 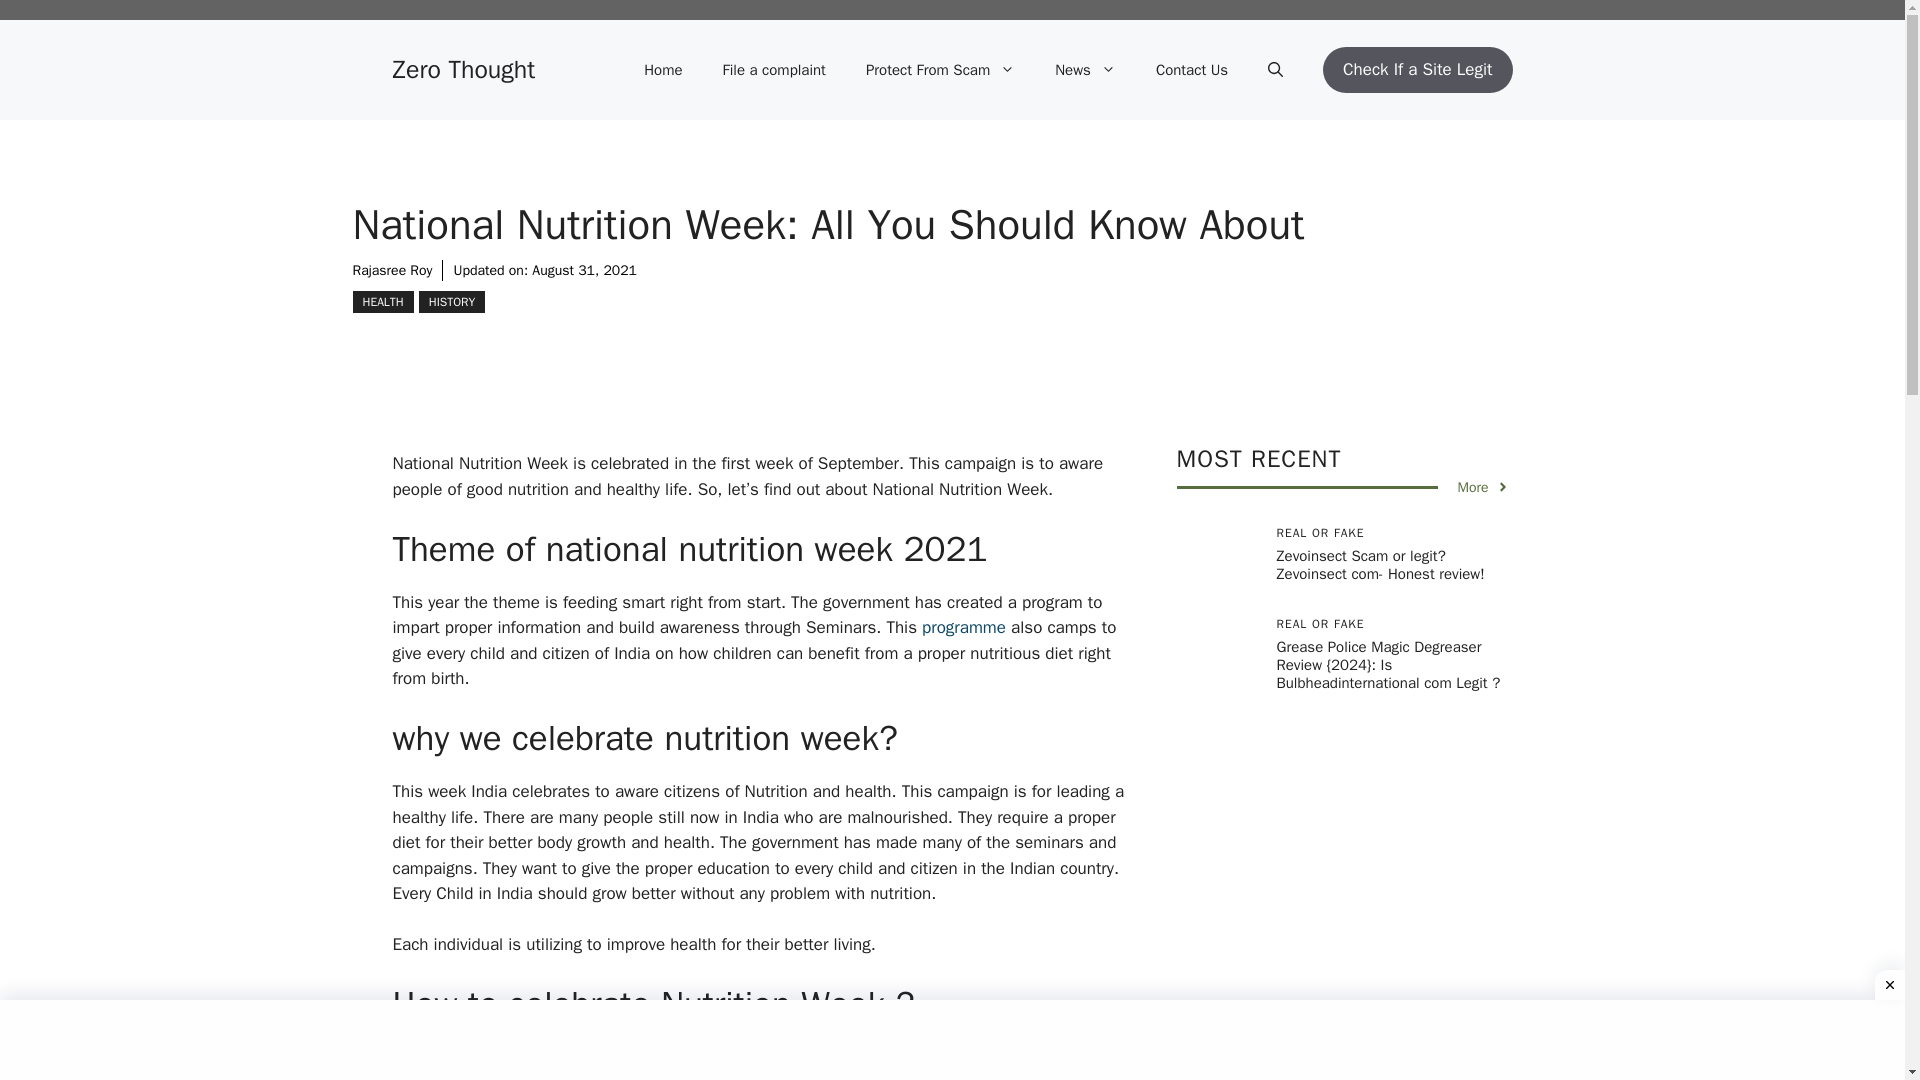 What do you see at coordinates (392, 270) in the screenshot?
I see `Rajasree Roy` at bounding box center [392, 270].